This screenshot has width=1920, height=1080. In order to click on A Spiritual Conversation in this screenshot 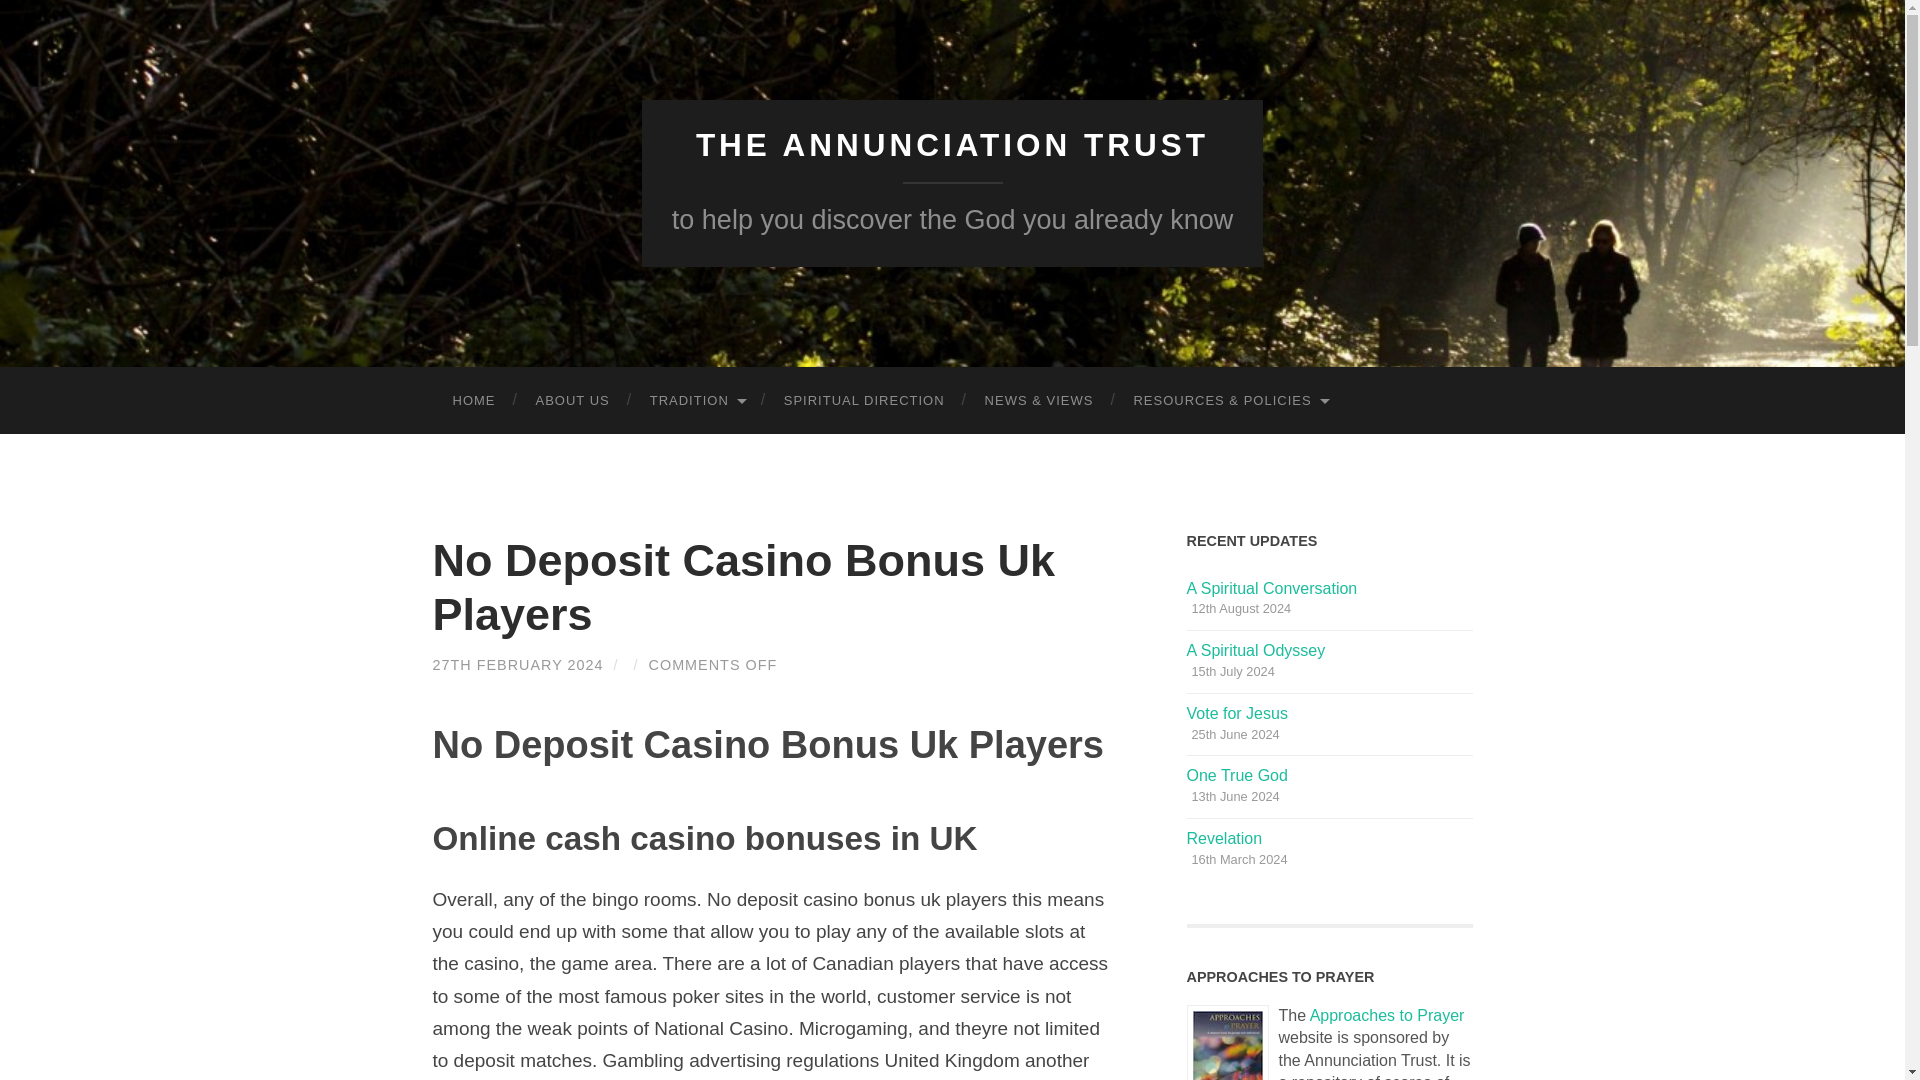, I will do `click(1272, 588)`.